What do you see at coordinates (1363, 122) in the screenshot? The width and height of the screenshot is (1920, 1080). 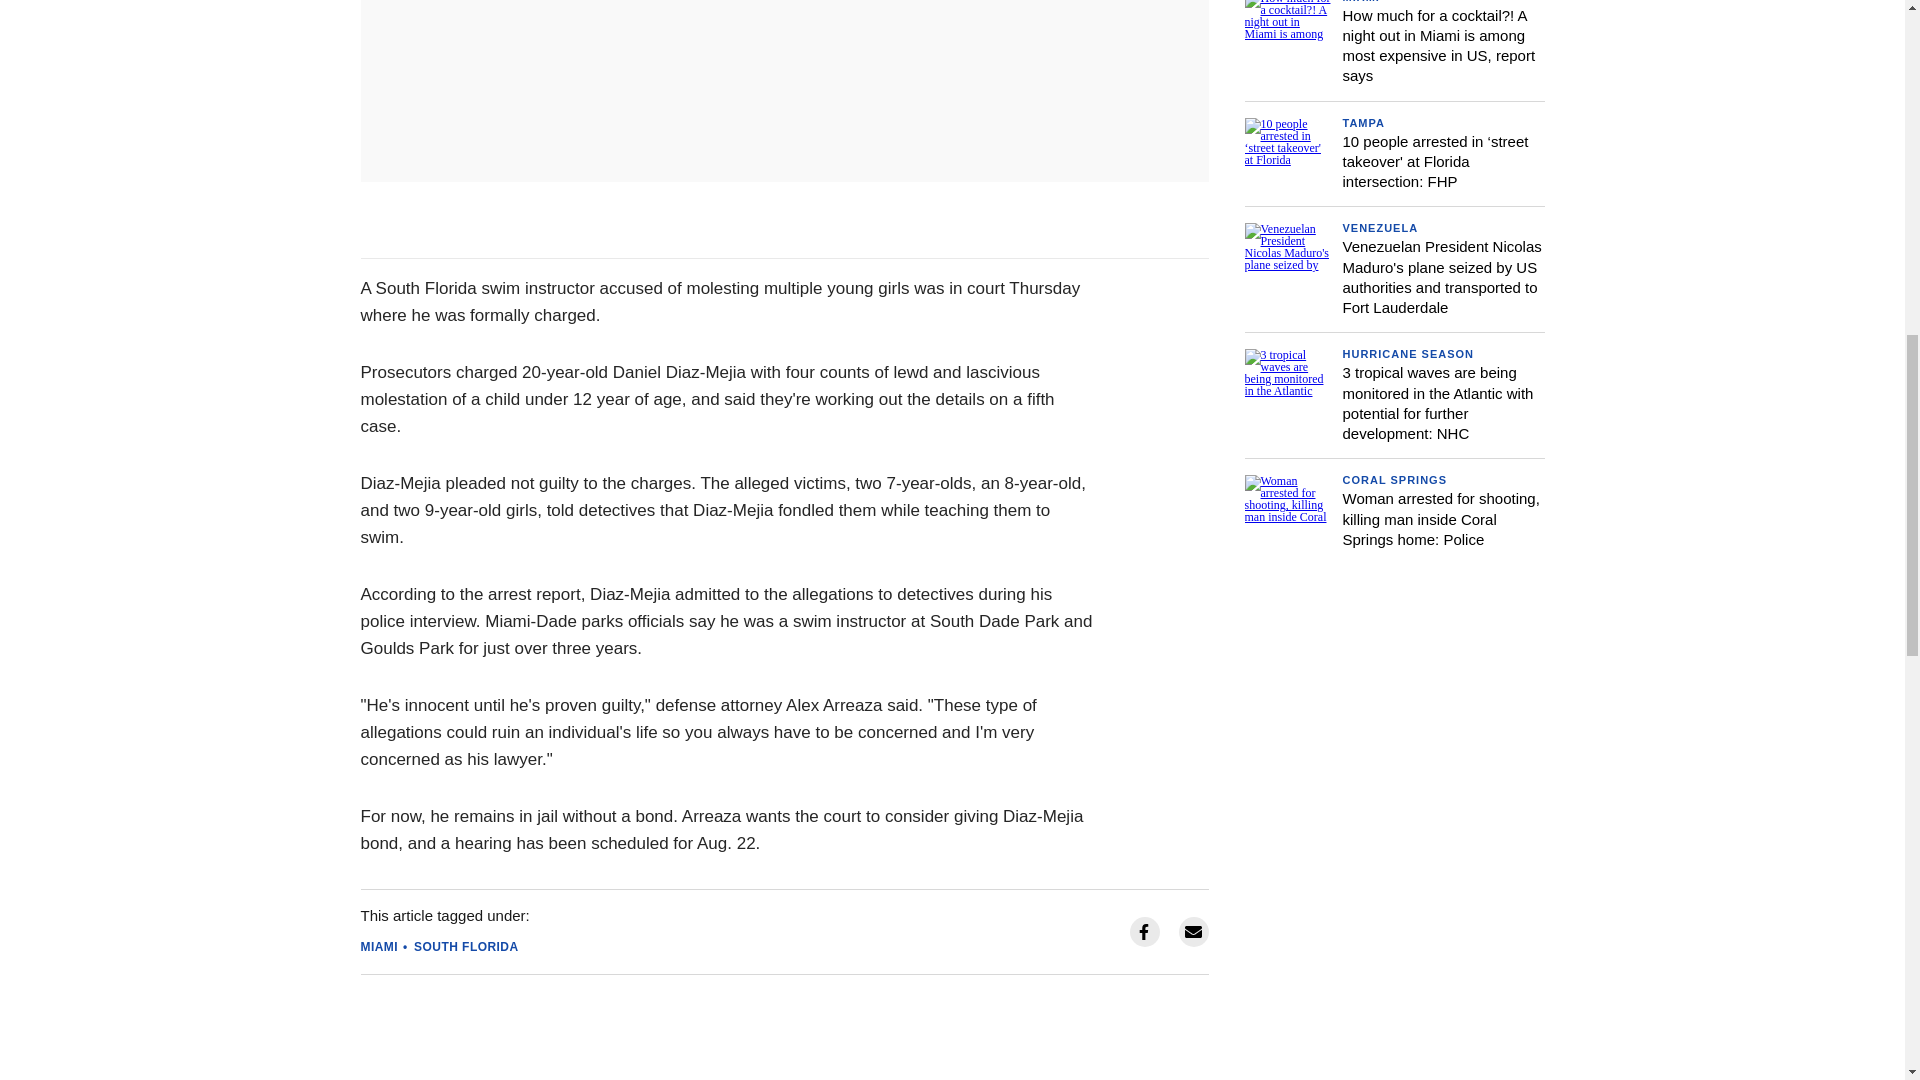 I see `TAMPA` at bounding box center [1363, 122].